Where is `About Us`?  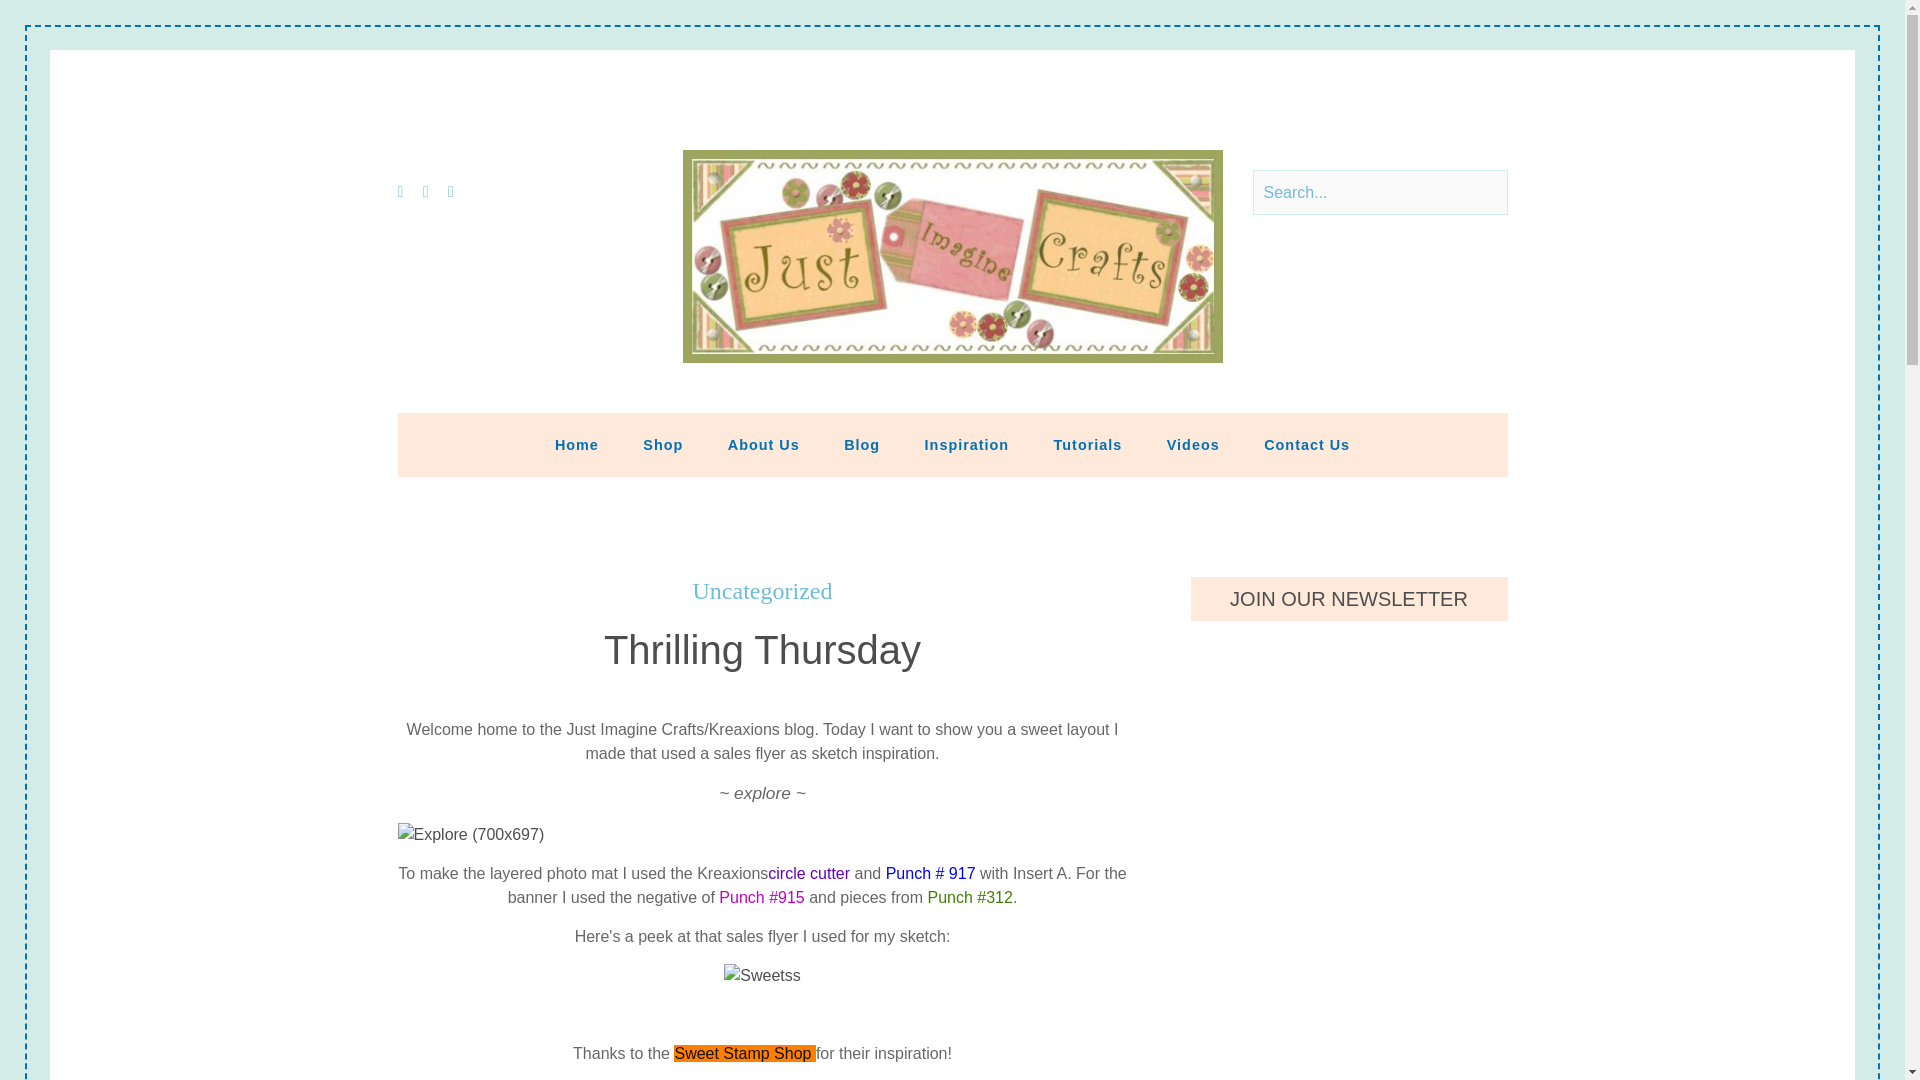 About Us is located at coordinates (764, 444).